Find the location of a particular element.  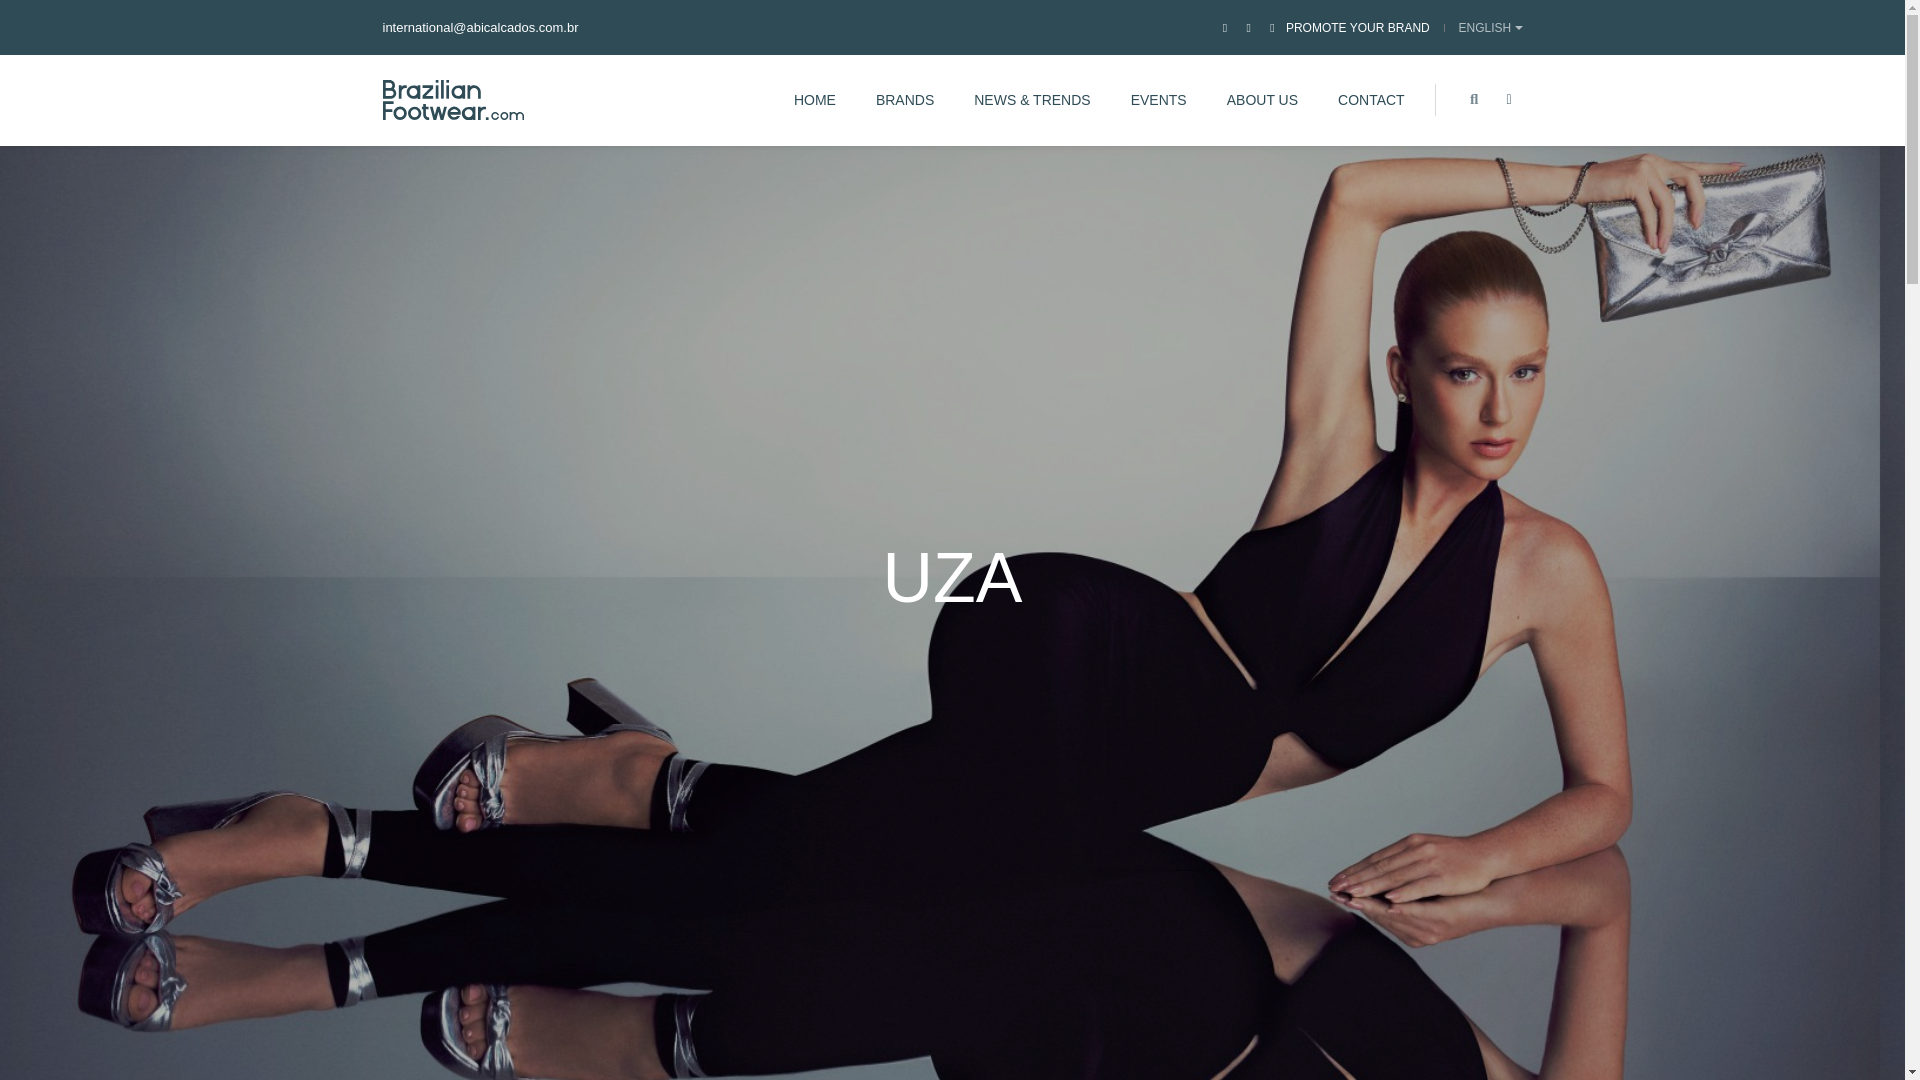

ABOUT US is located at coordinates (1262, 100).